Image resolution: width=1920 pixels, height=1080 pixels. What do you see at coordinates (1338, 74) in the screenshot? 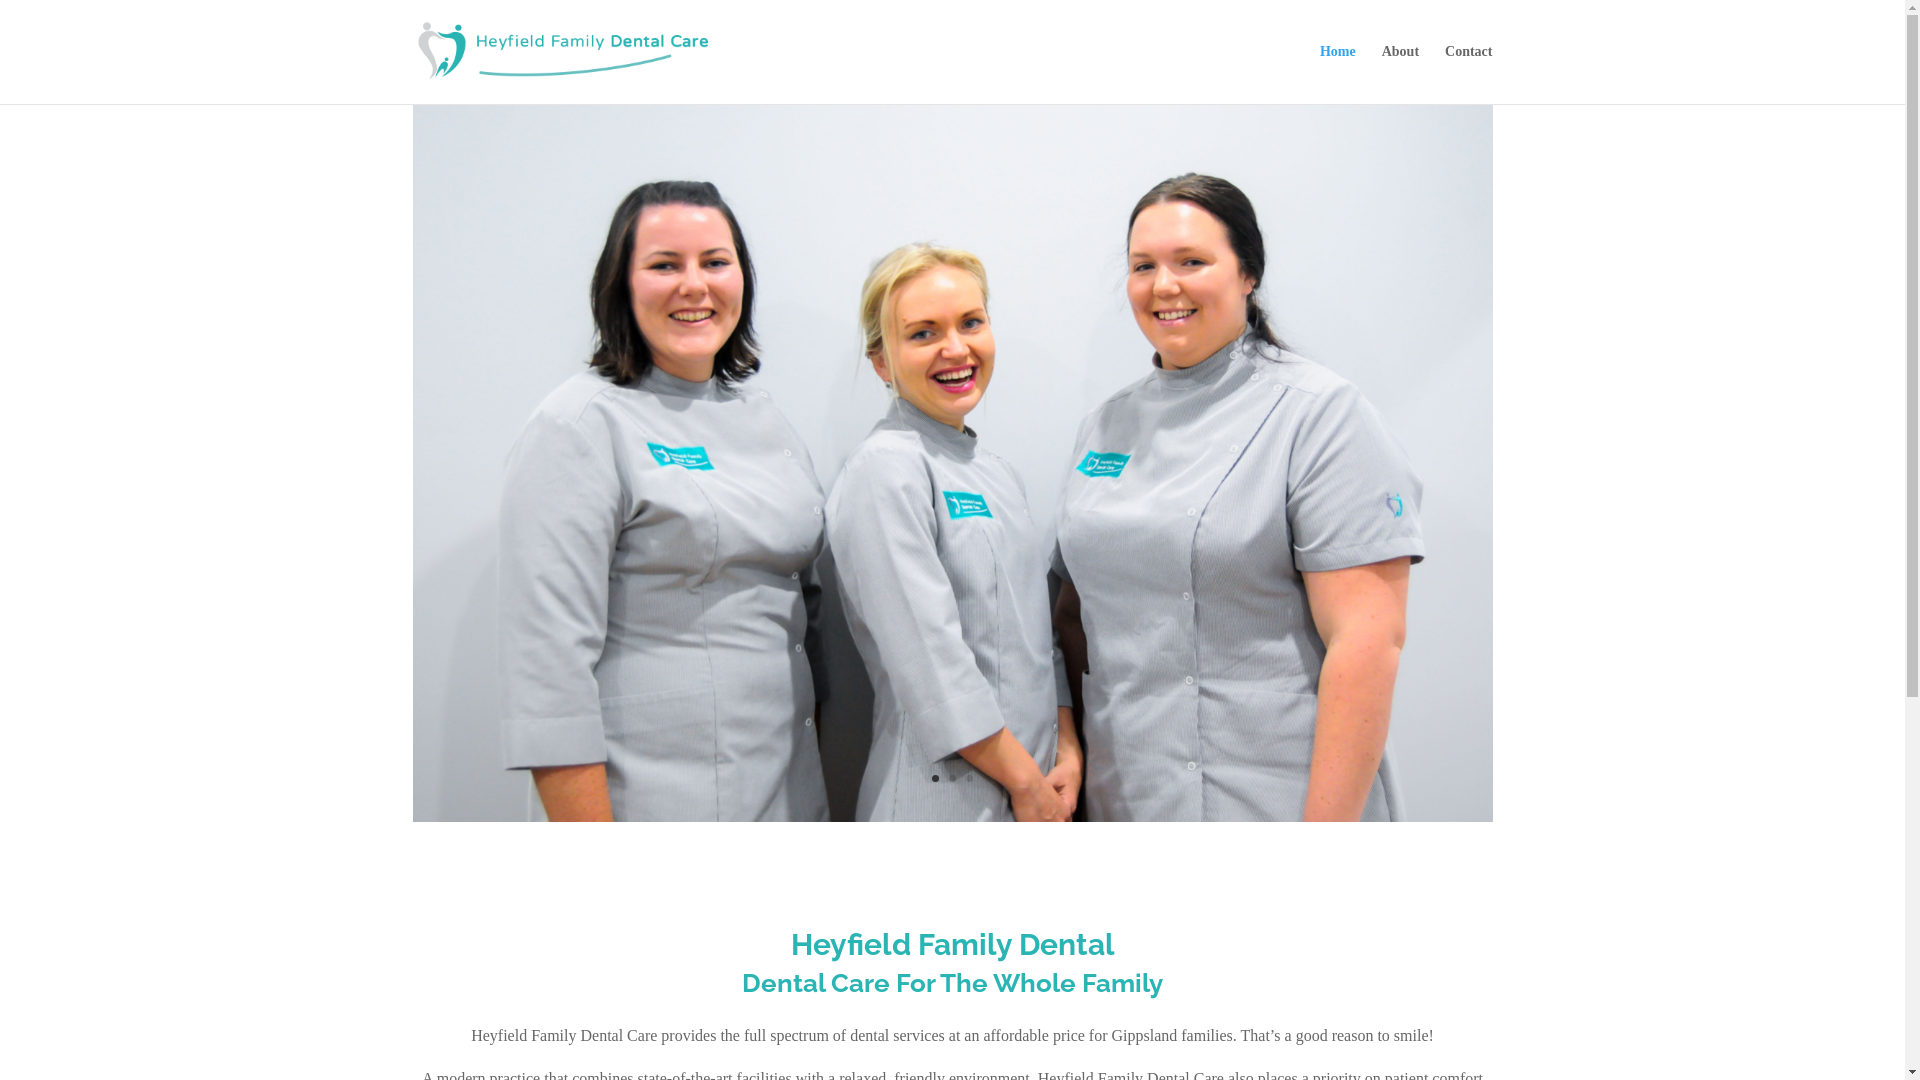
I see `Home` at bounding box center [1338, 74].